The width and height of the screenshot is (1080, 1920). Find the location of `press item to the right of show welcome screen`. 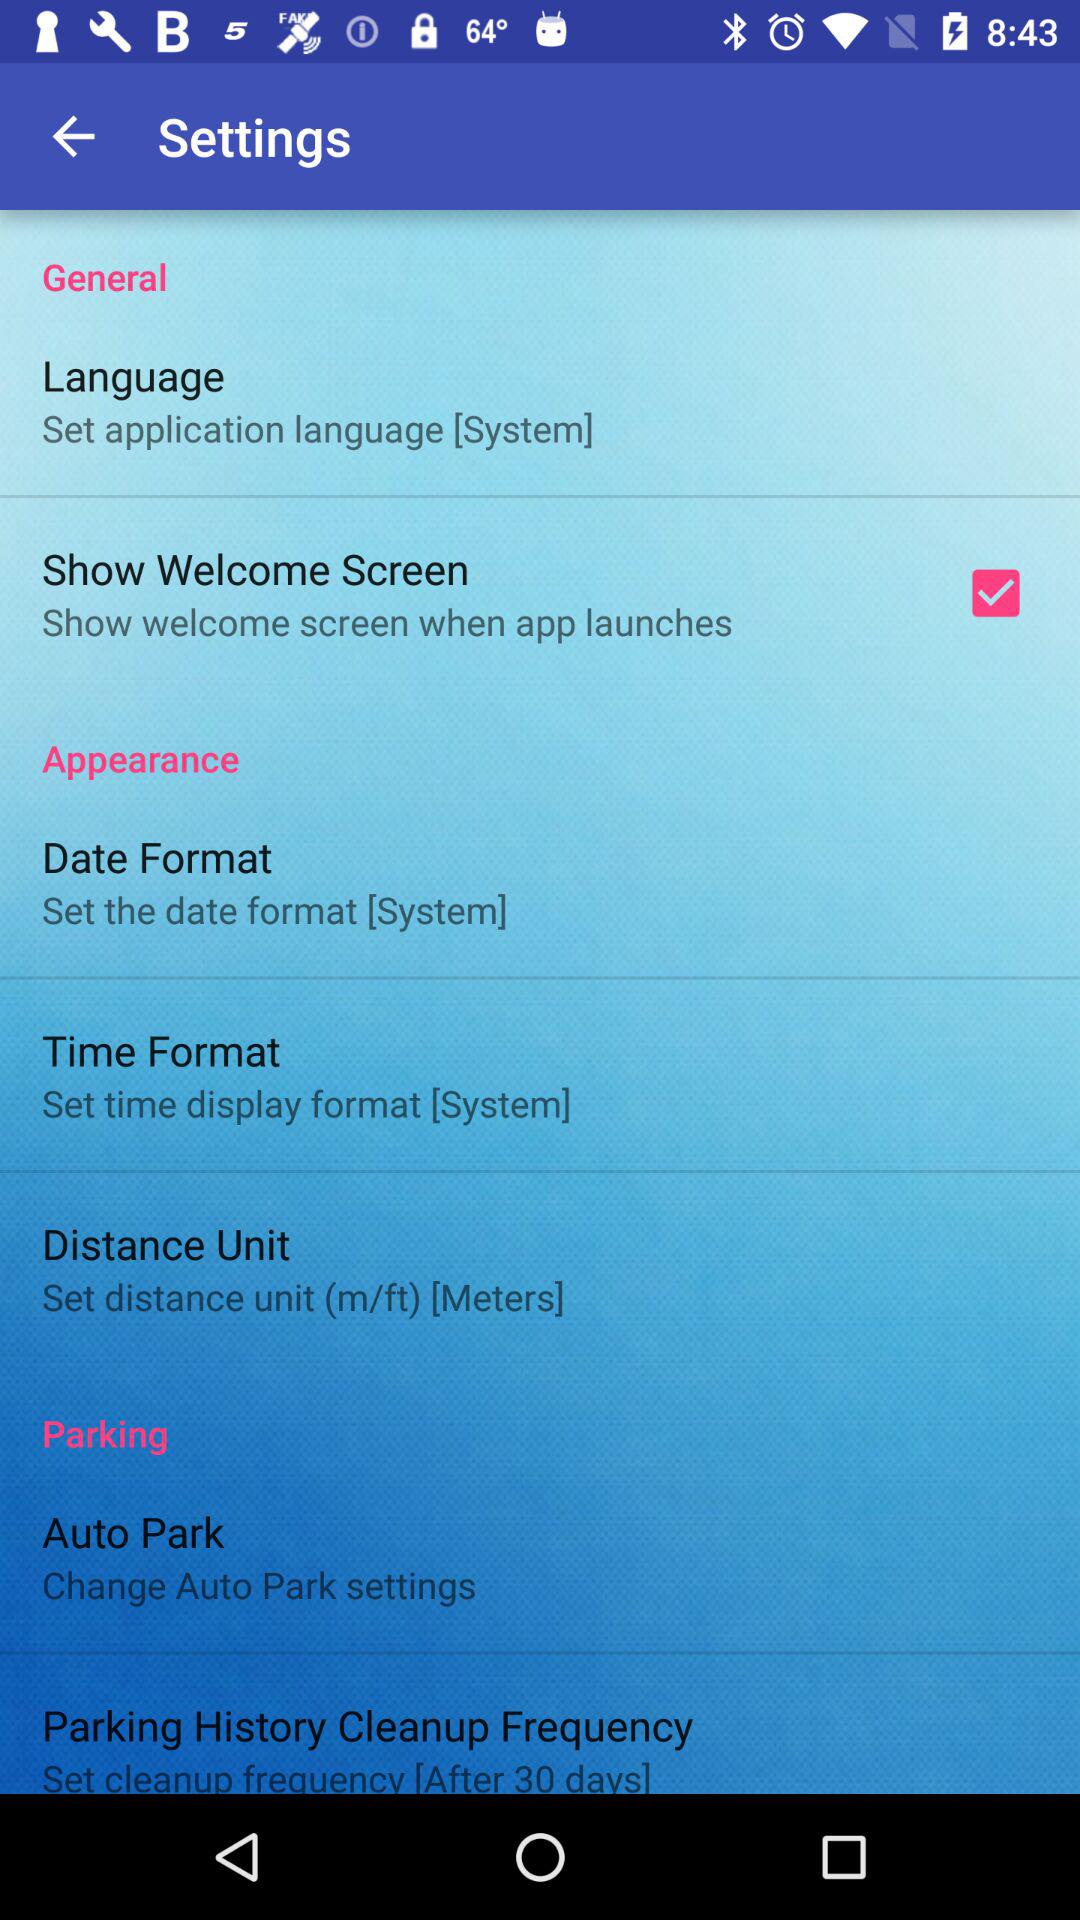

press item to the right of show welcome screen is located at coordinates (996, 593).